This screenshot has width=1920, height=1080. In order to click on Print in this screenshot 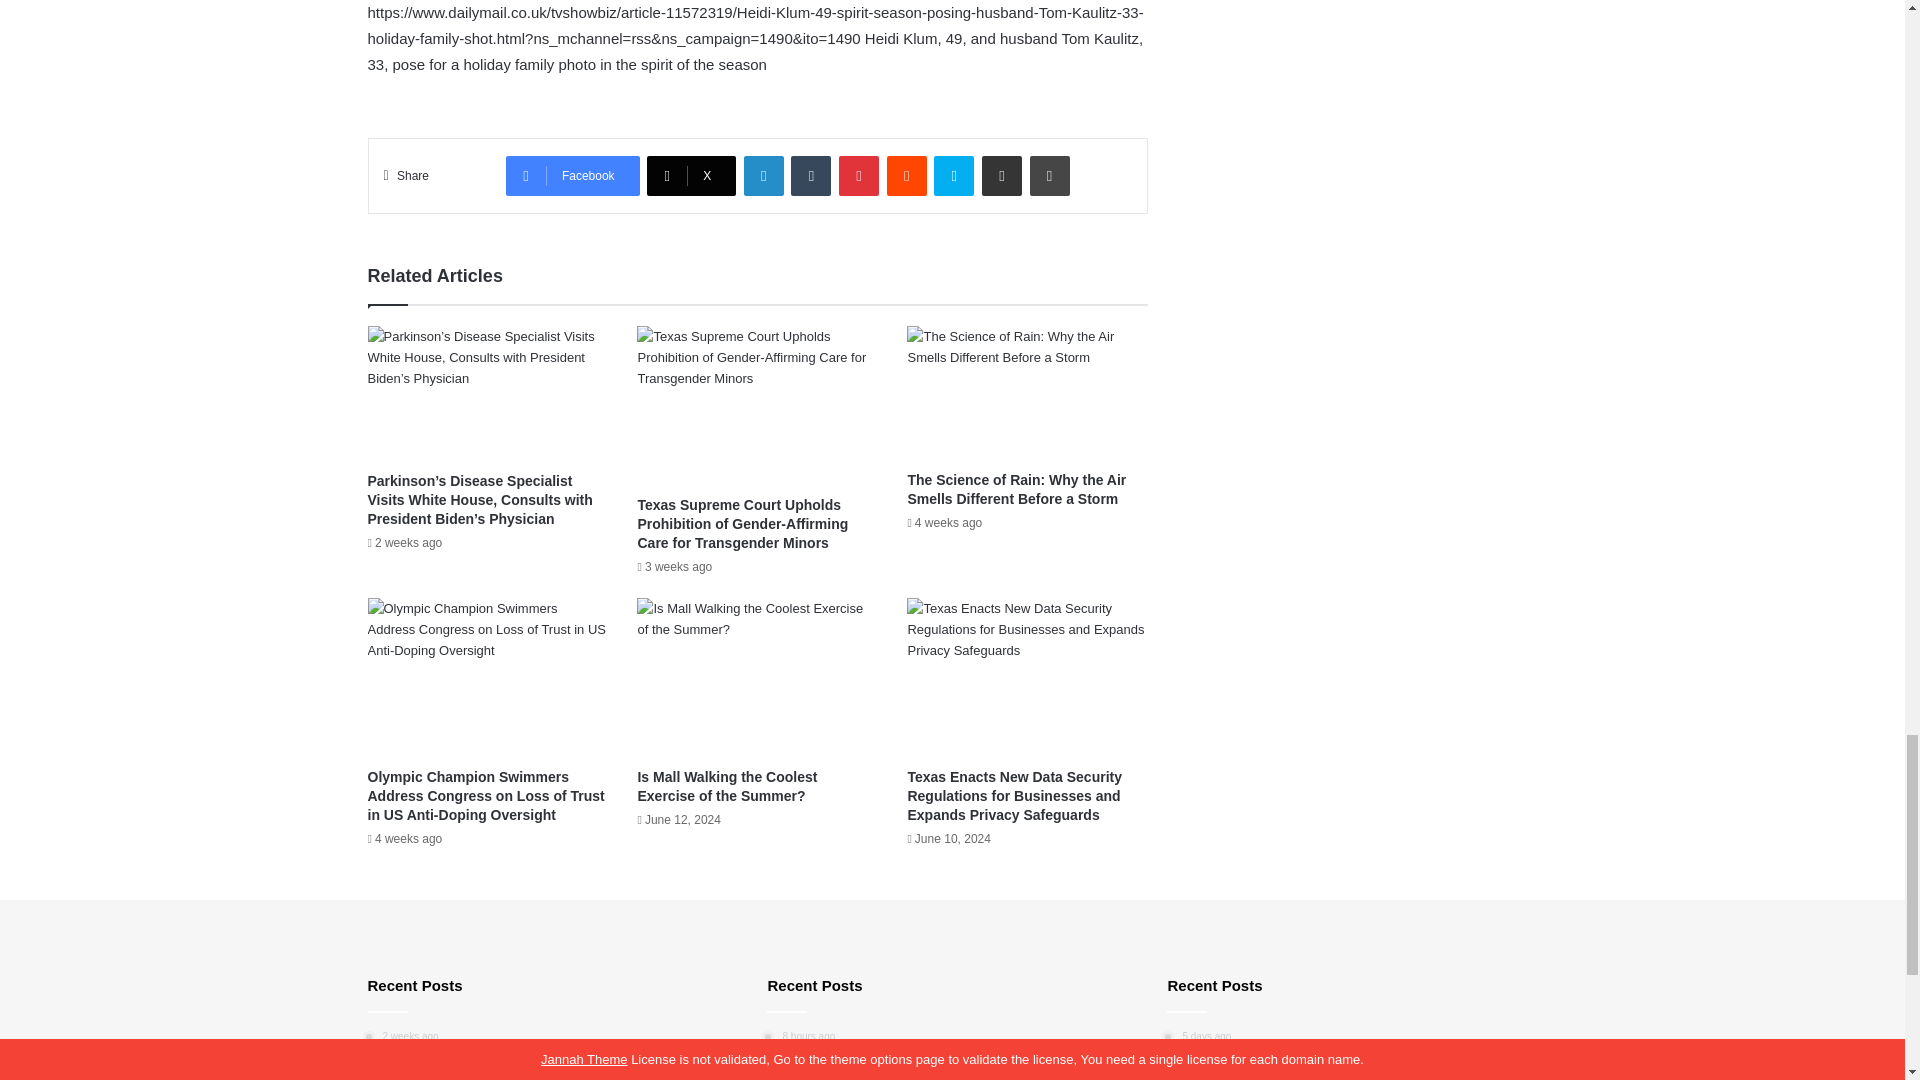, I will do `click(1049, 175)`.